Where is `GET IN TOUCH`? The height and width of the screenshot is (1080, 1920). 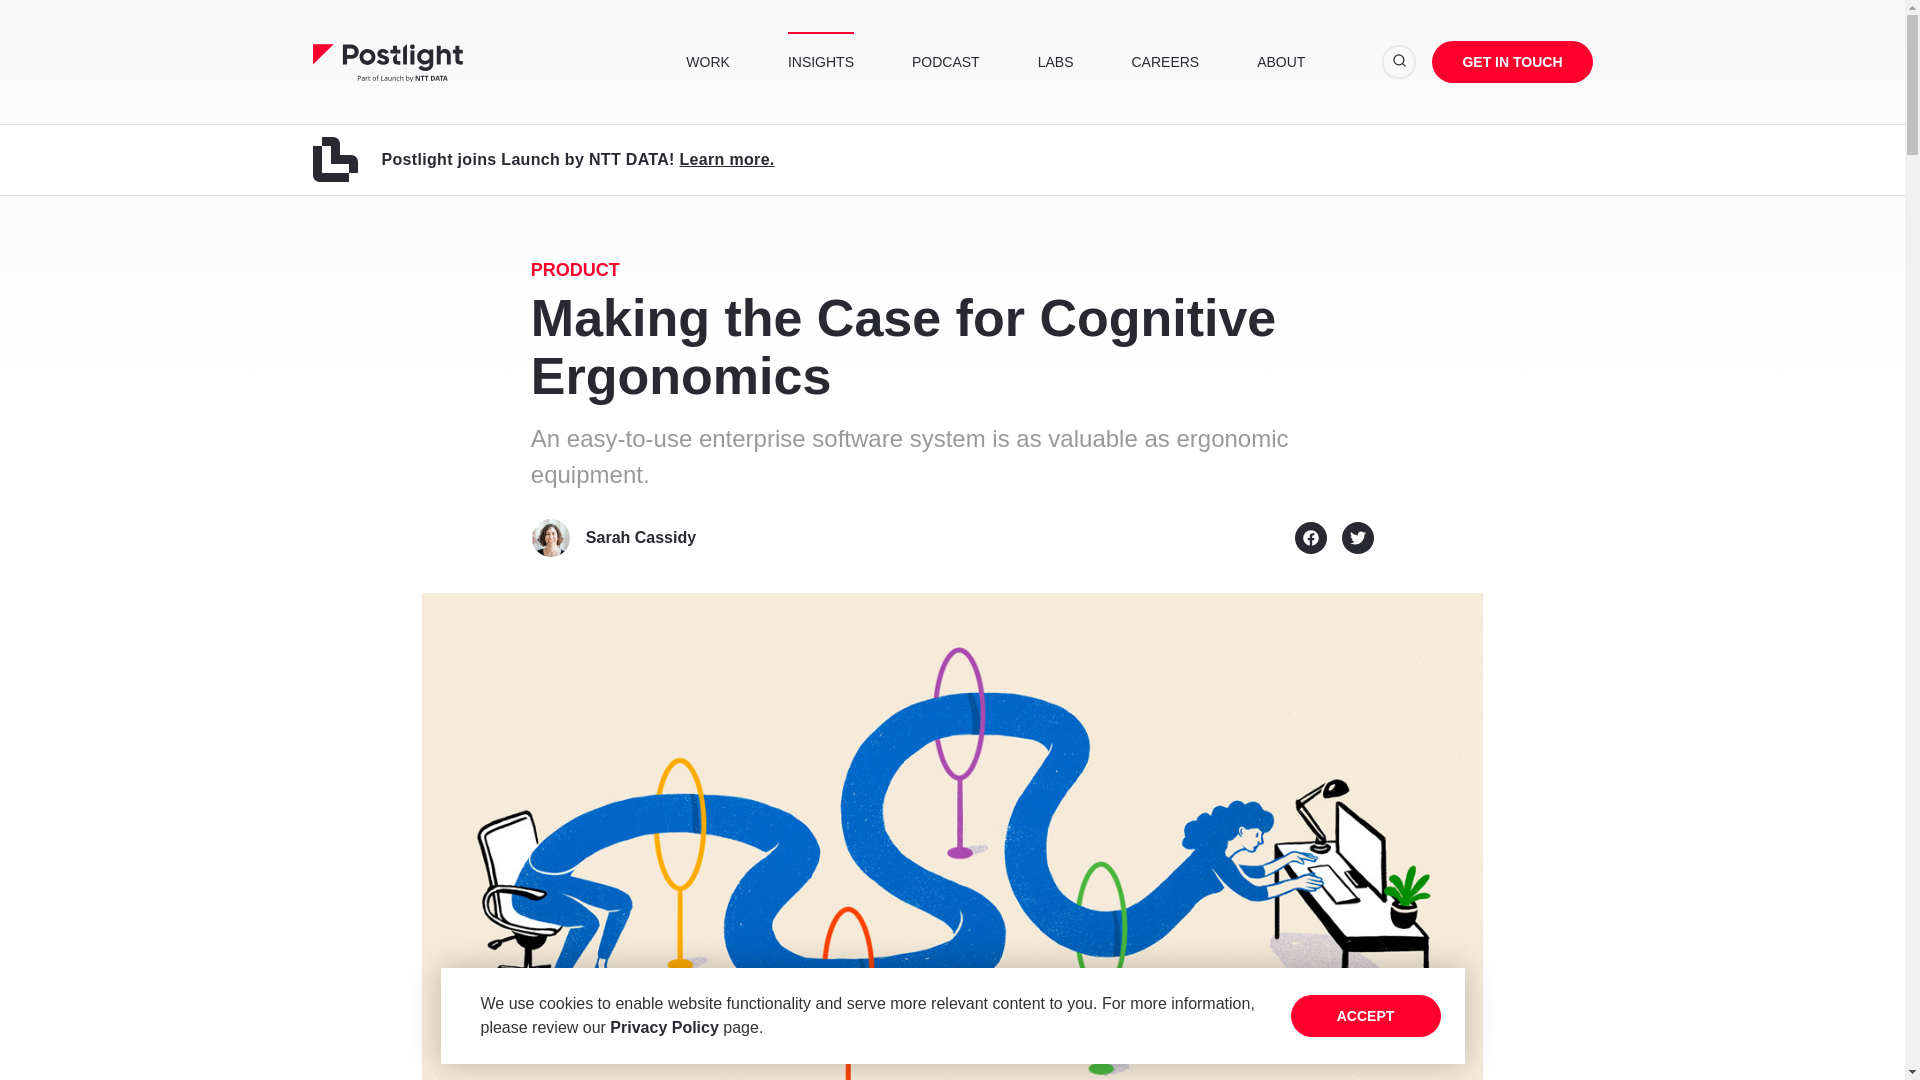
GET IN TOUCH is located at coordinates (1512, 62).